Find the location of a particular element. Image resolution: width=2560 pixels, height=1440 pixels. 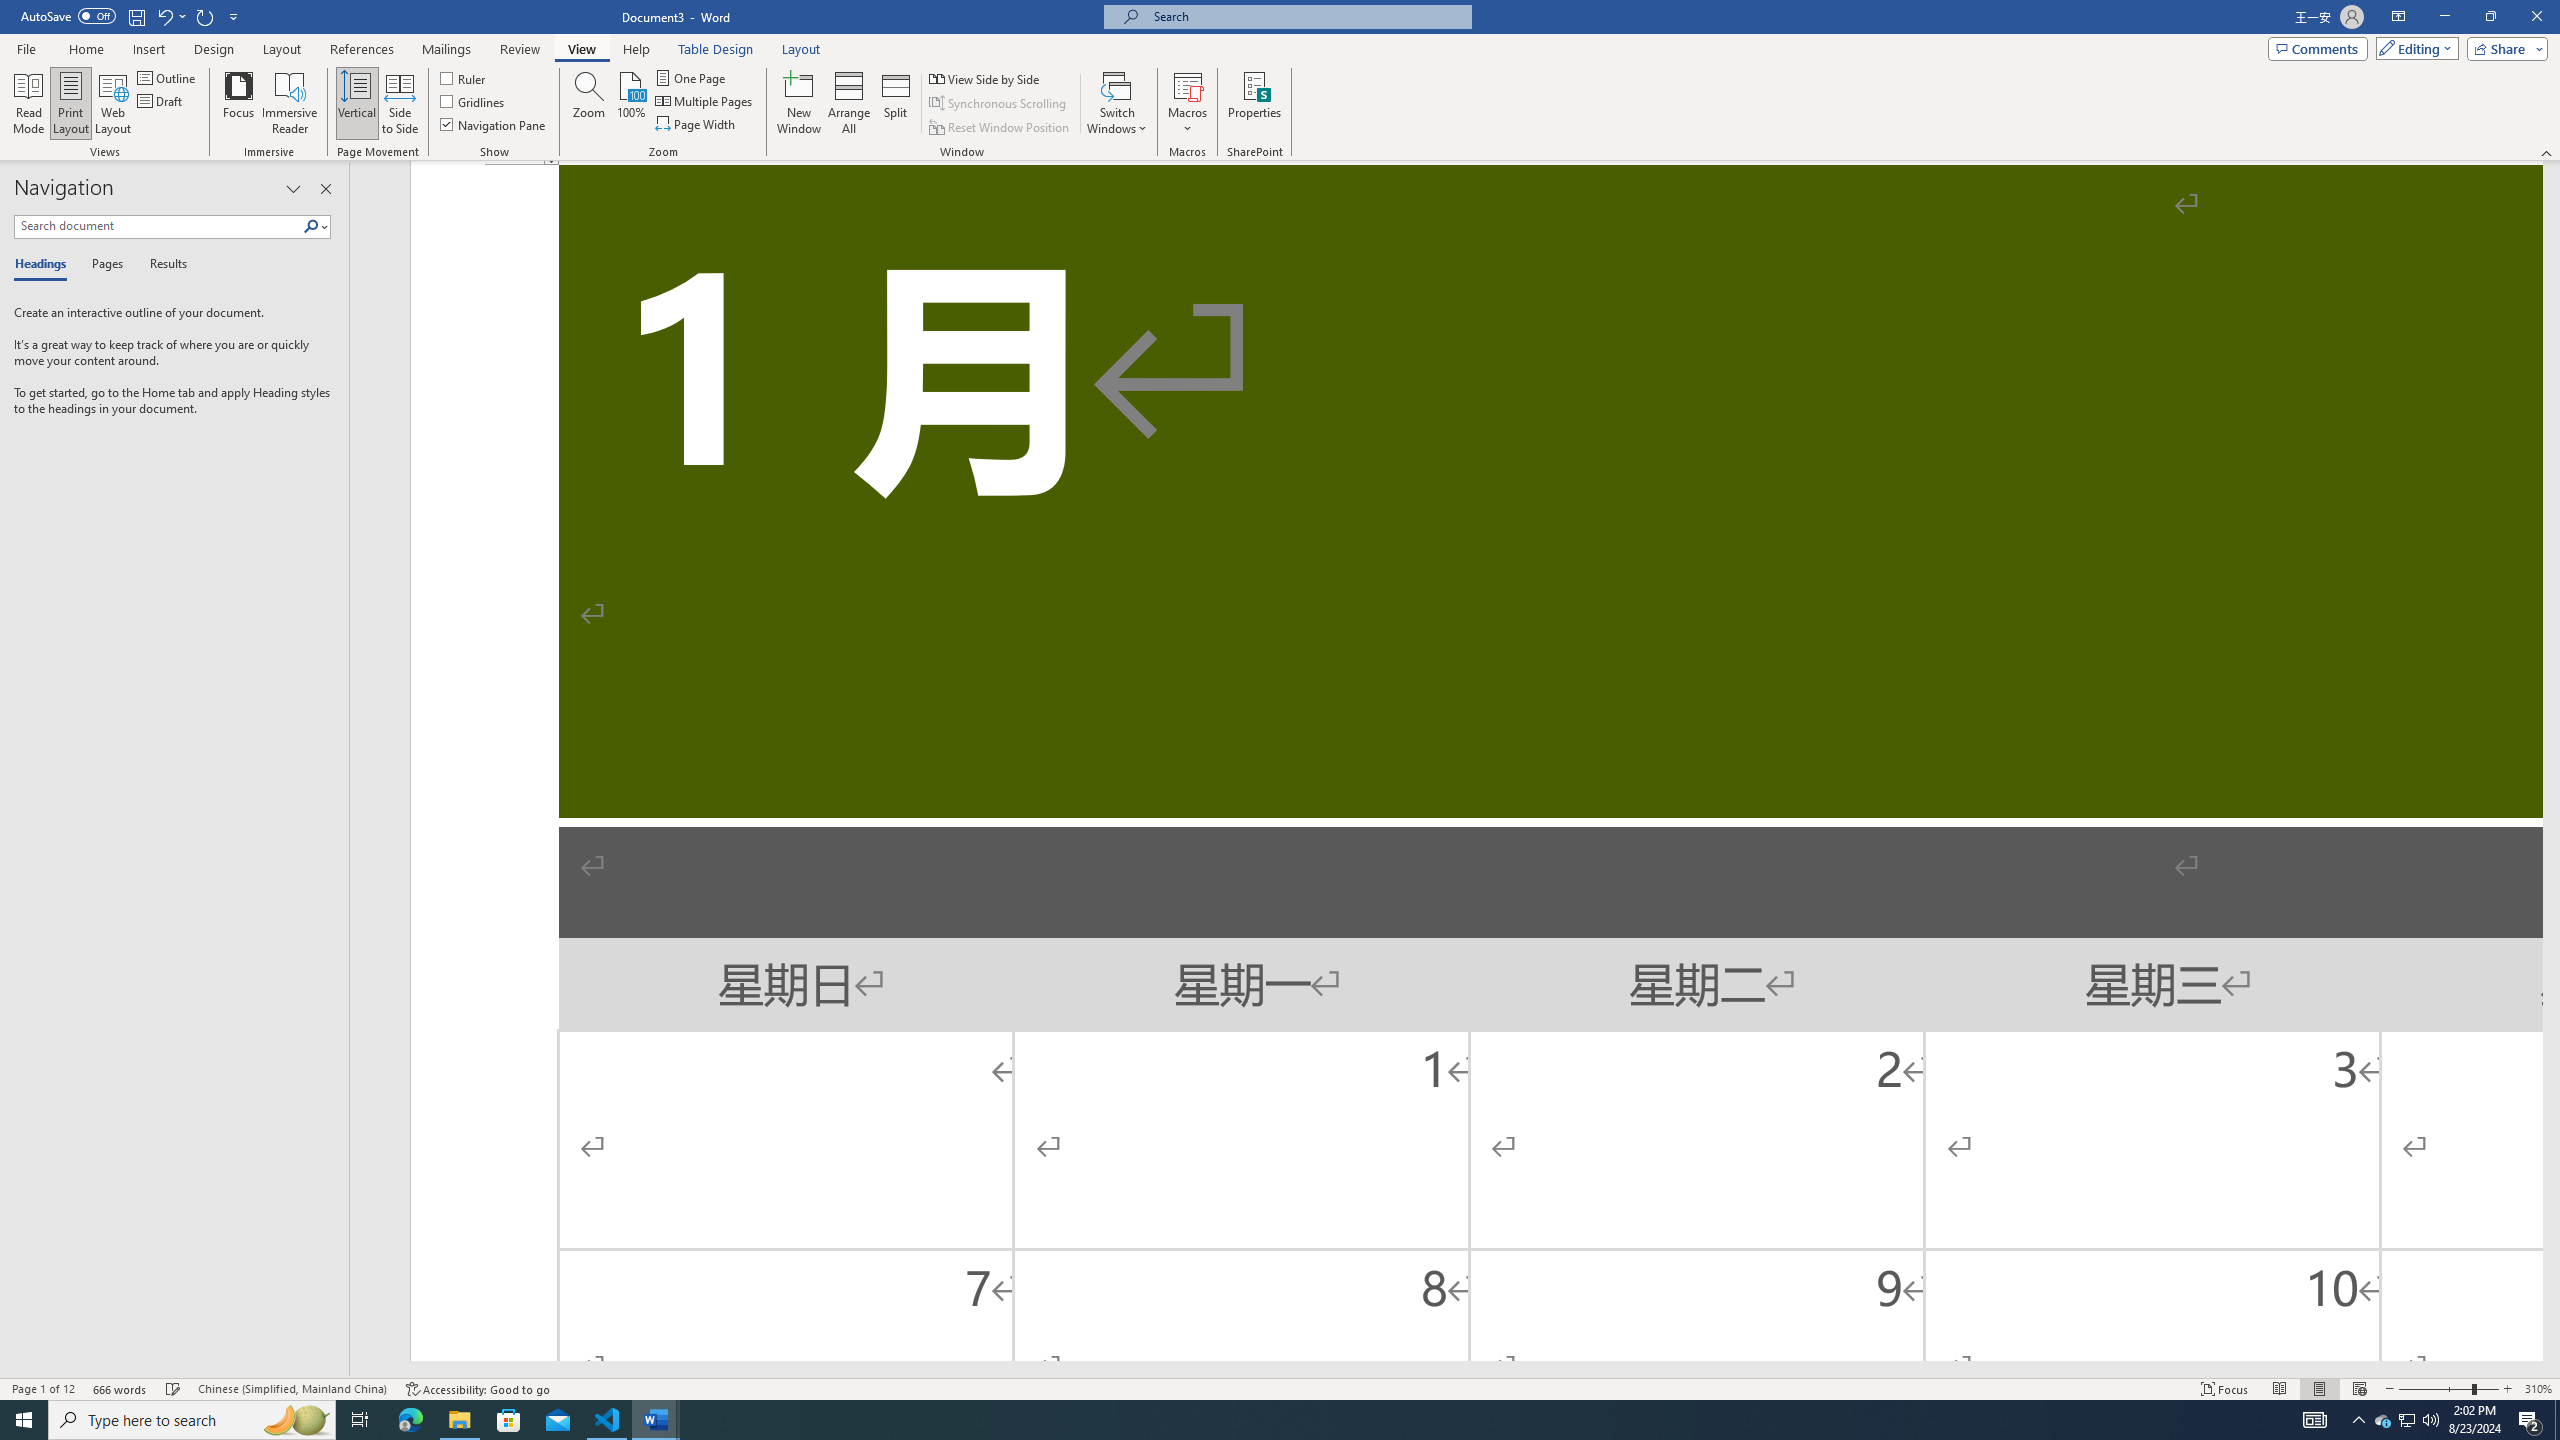

Page 1 content is located at coordinates (1476, 762).